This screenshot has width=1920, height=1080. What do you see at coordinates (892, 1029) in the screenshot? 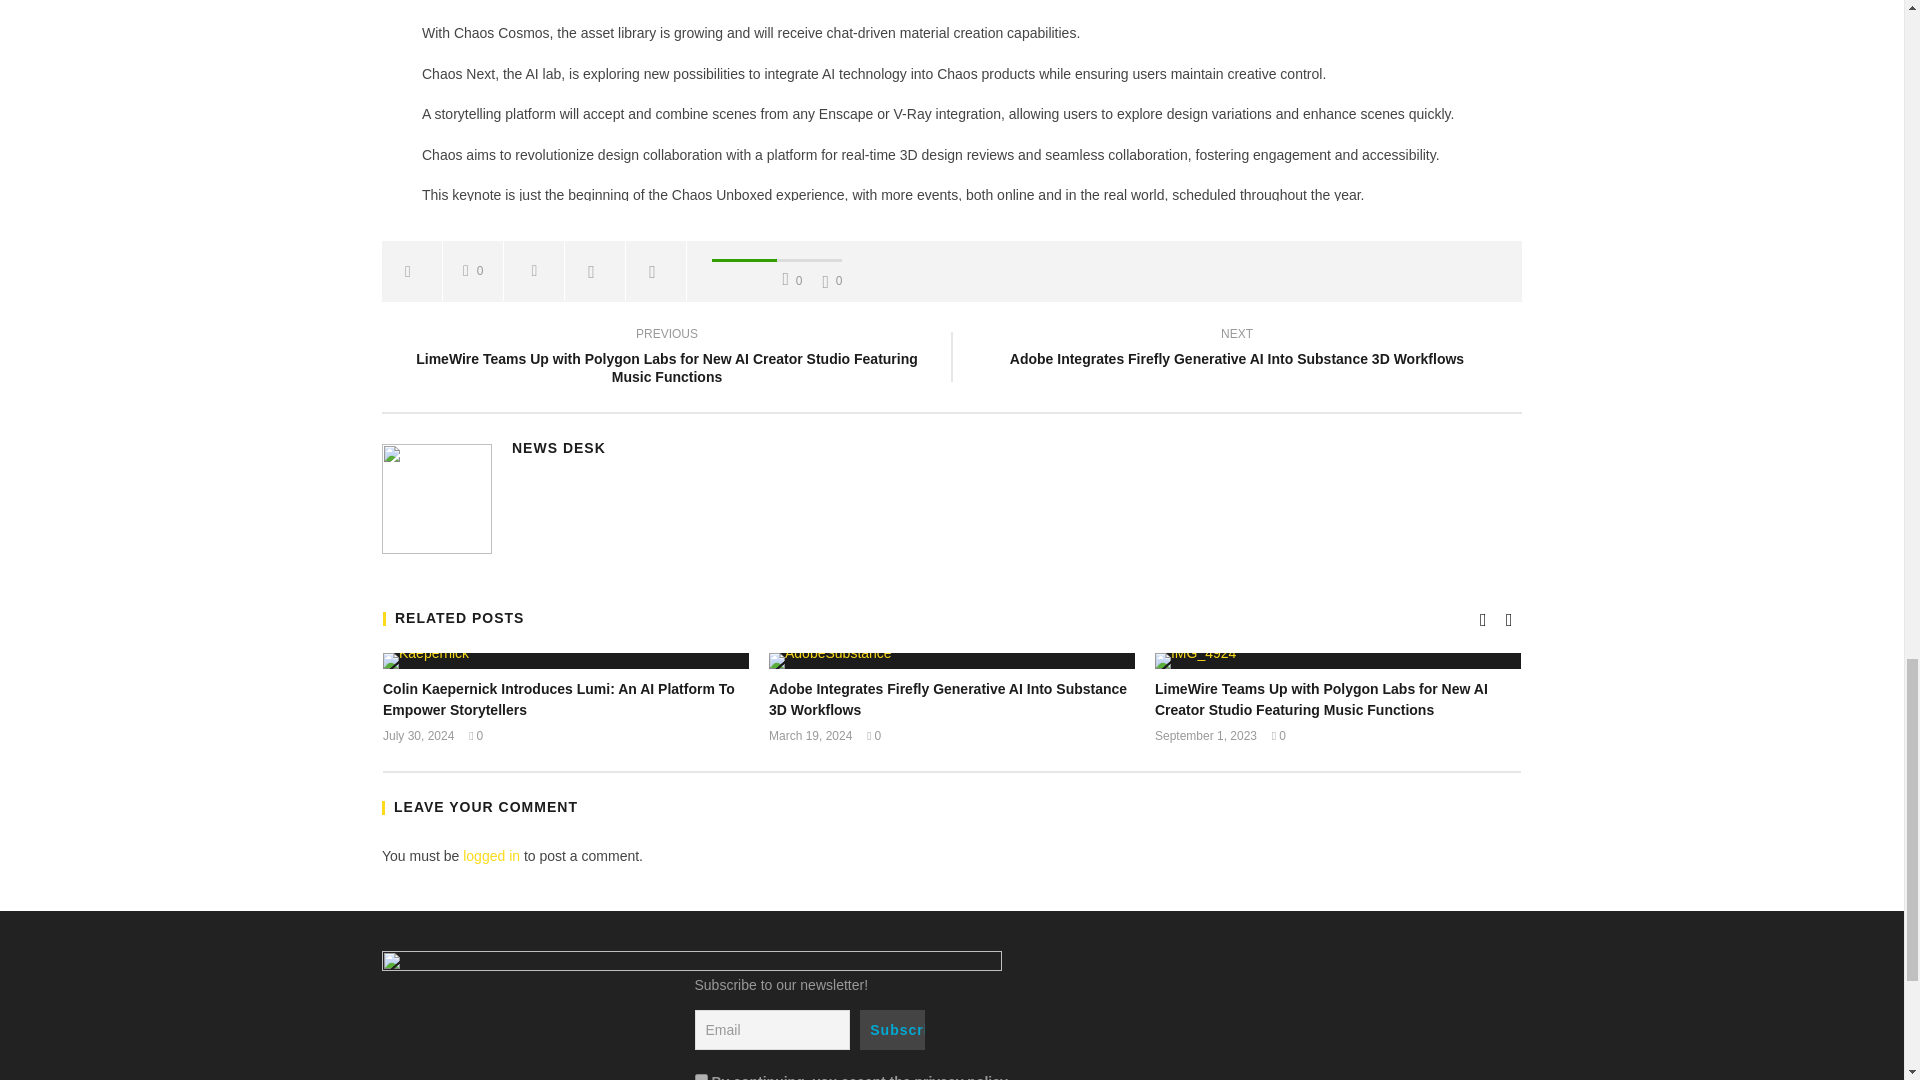
I see `Subscribe` at bounding box center [892, 1029].